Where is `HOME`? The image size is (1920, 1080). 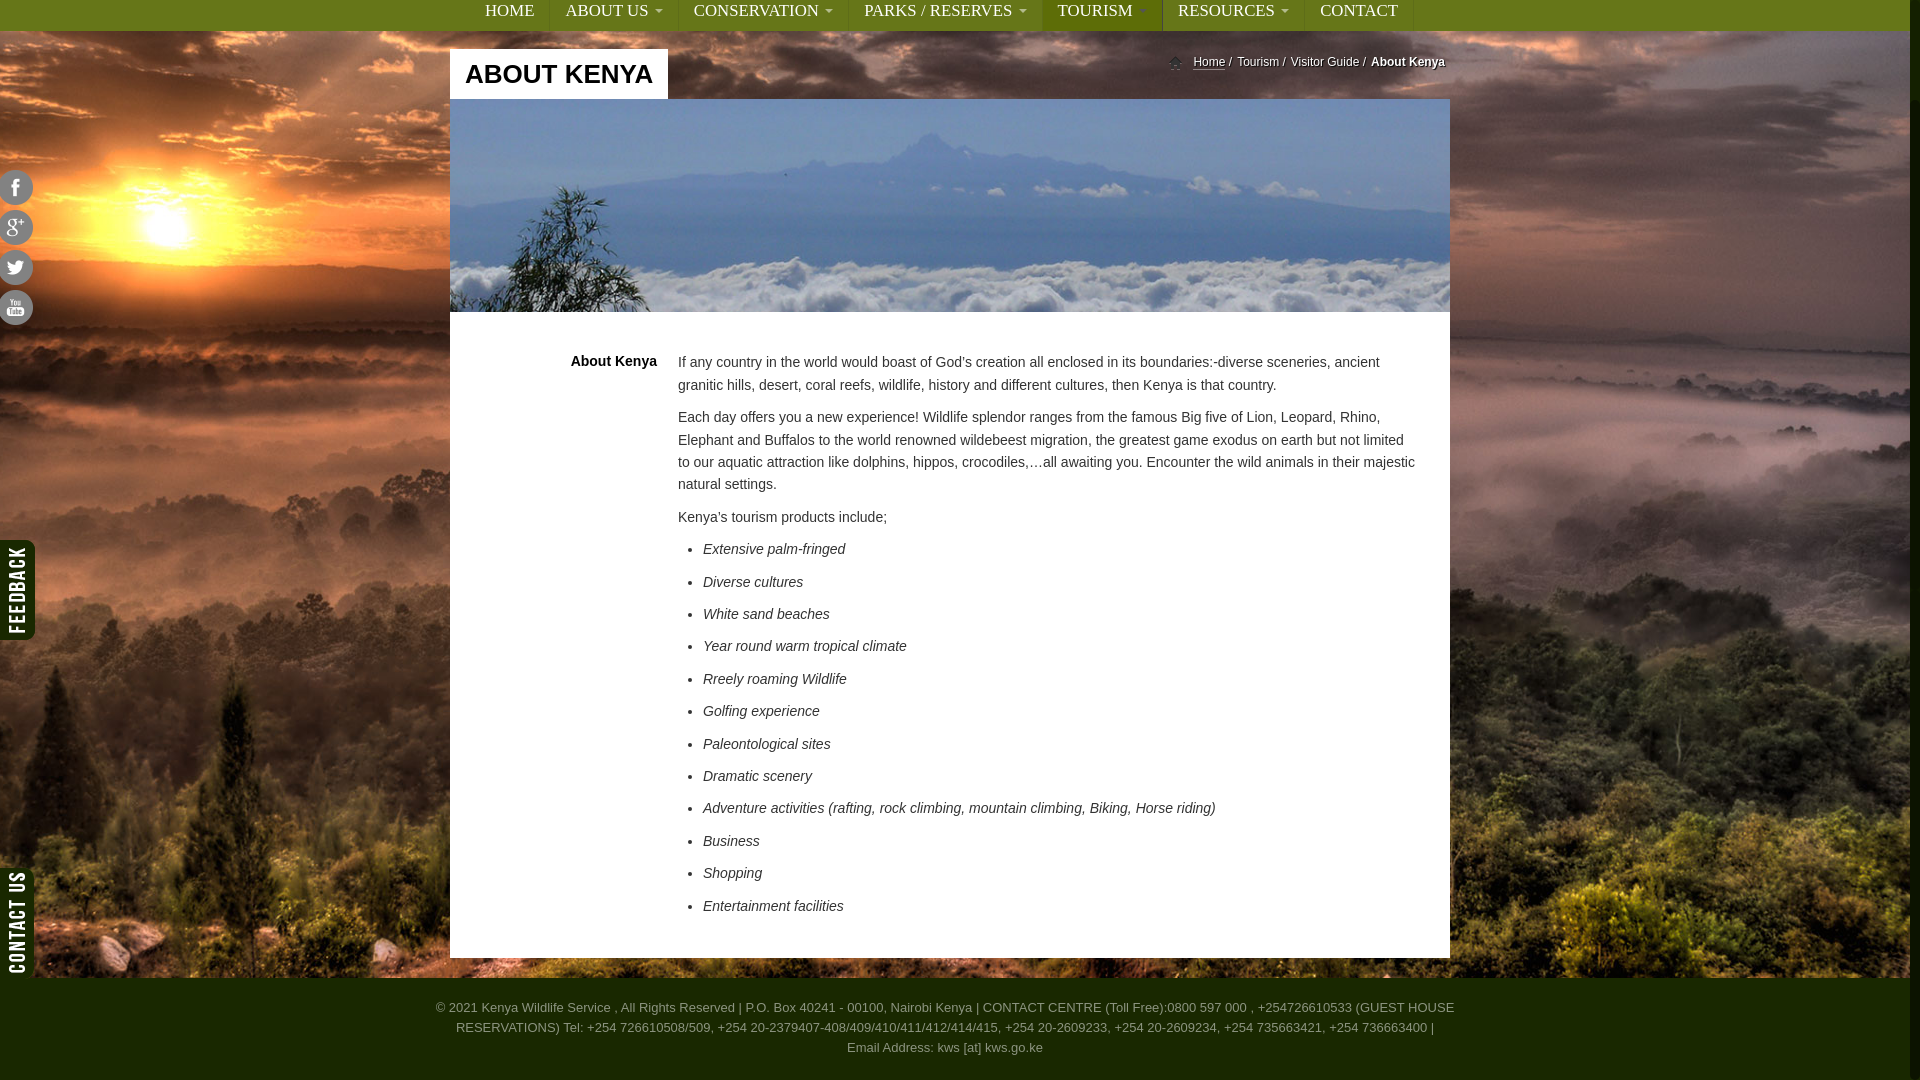
HOME is located at coordinates (510, 16).